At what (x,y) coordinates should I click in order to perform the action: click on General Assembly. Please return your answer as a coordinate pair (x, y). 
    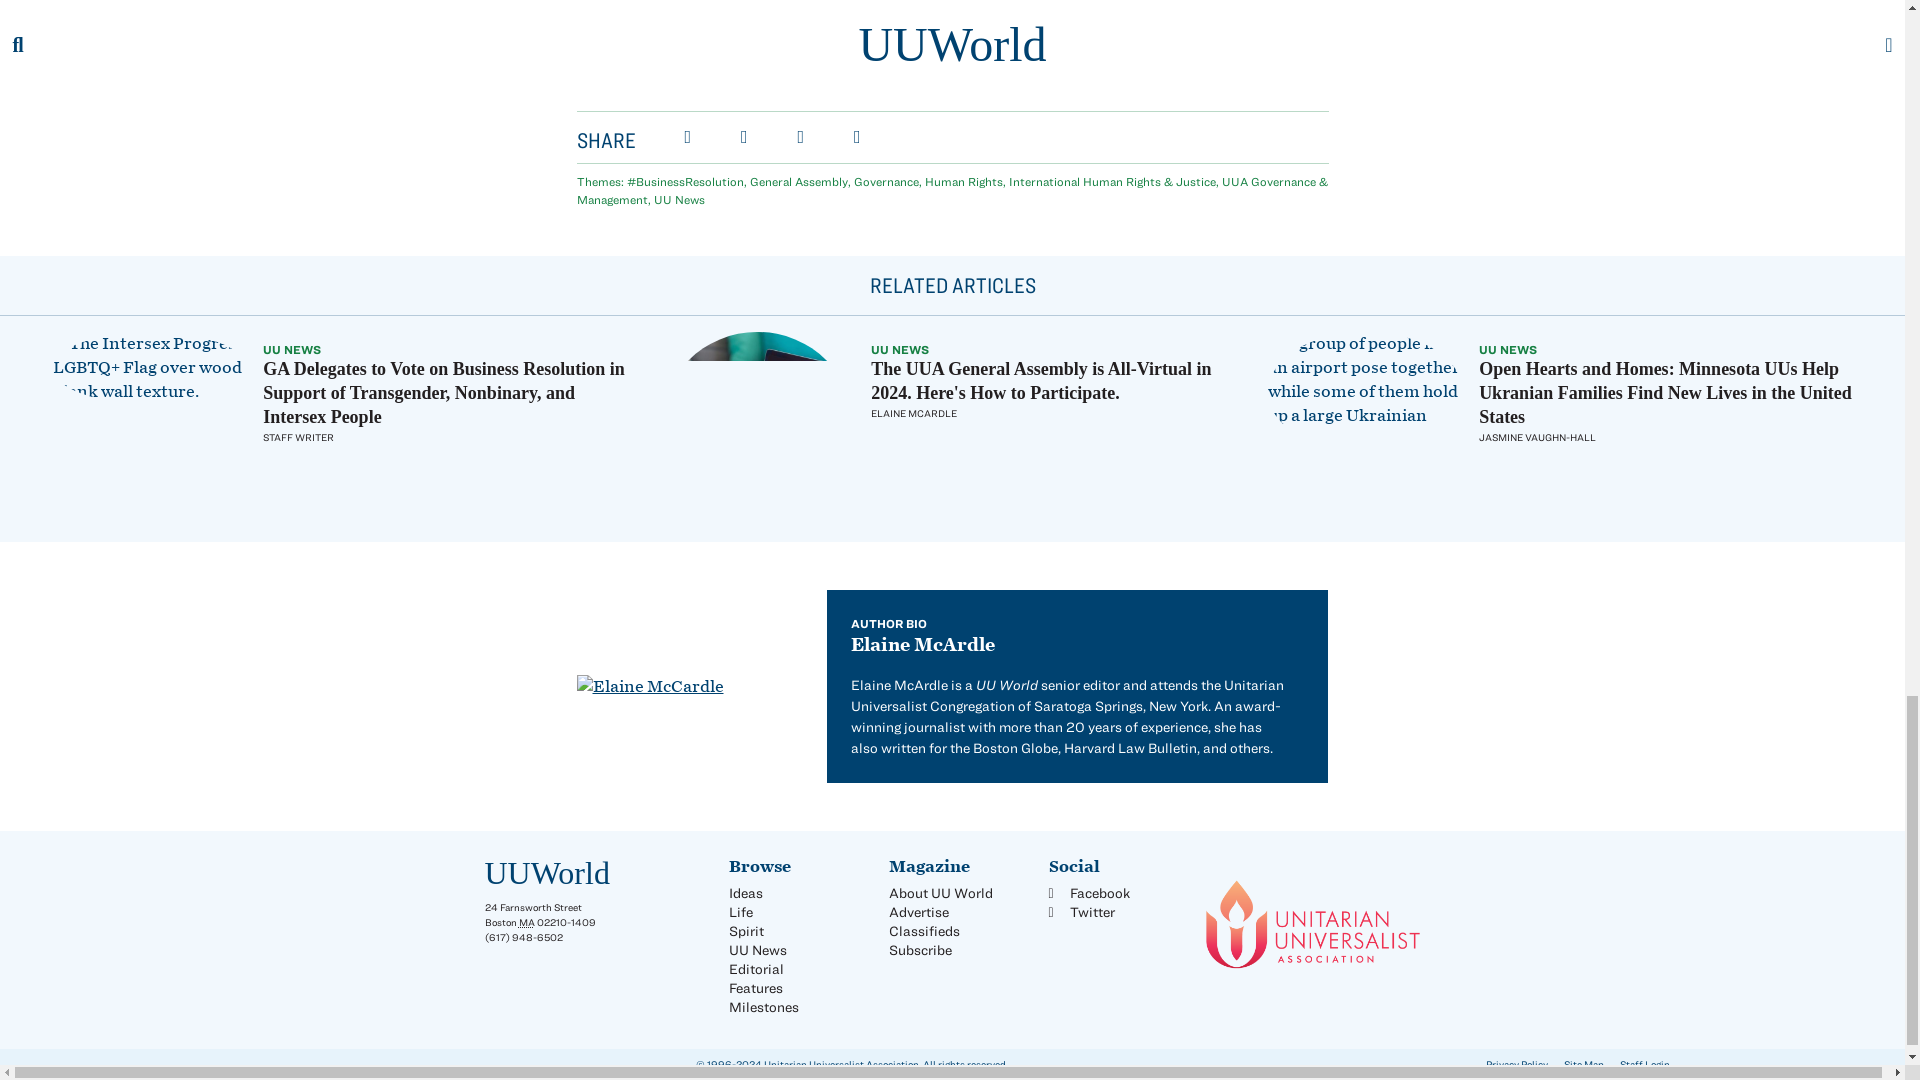
    Looking at the image, I should click on (799, 180).